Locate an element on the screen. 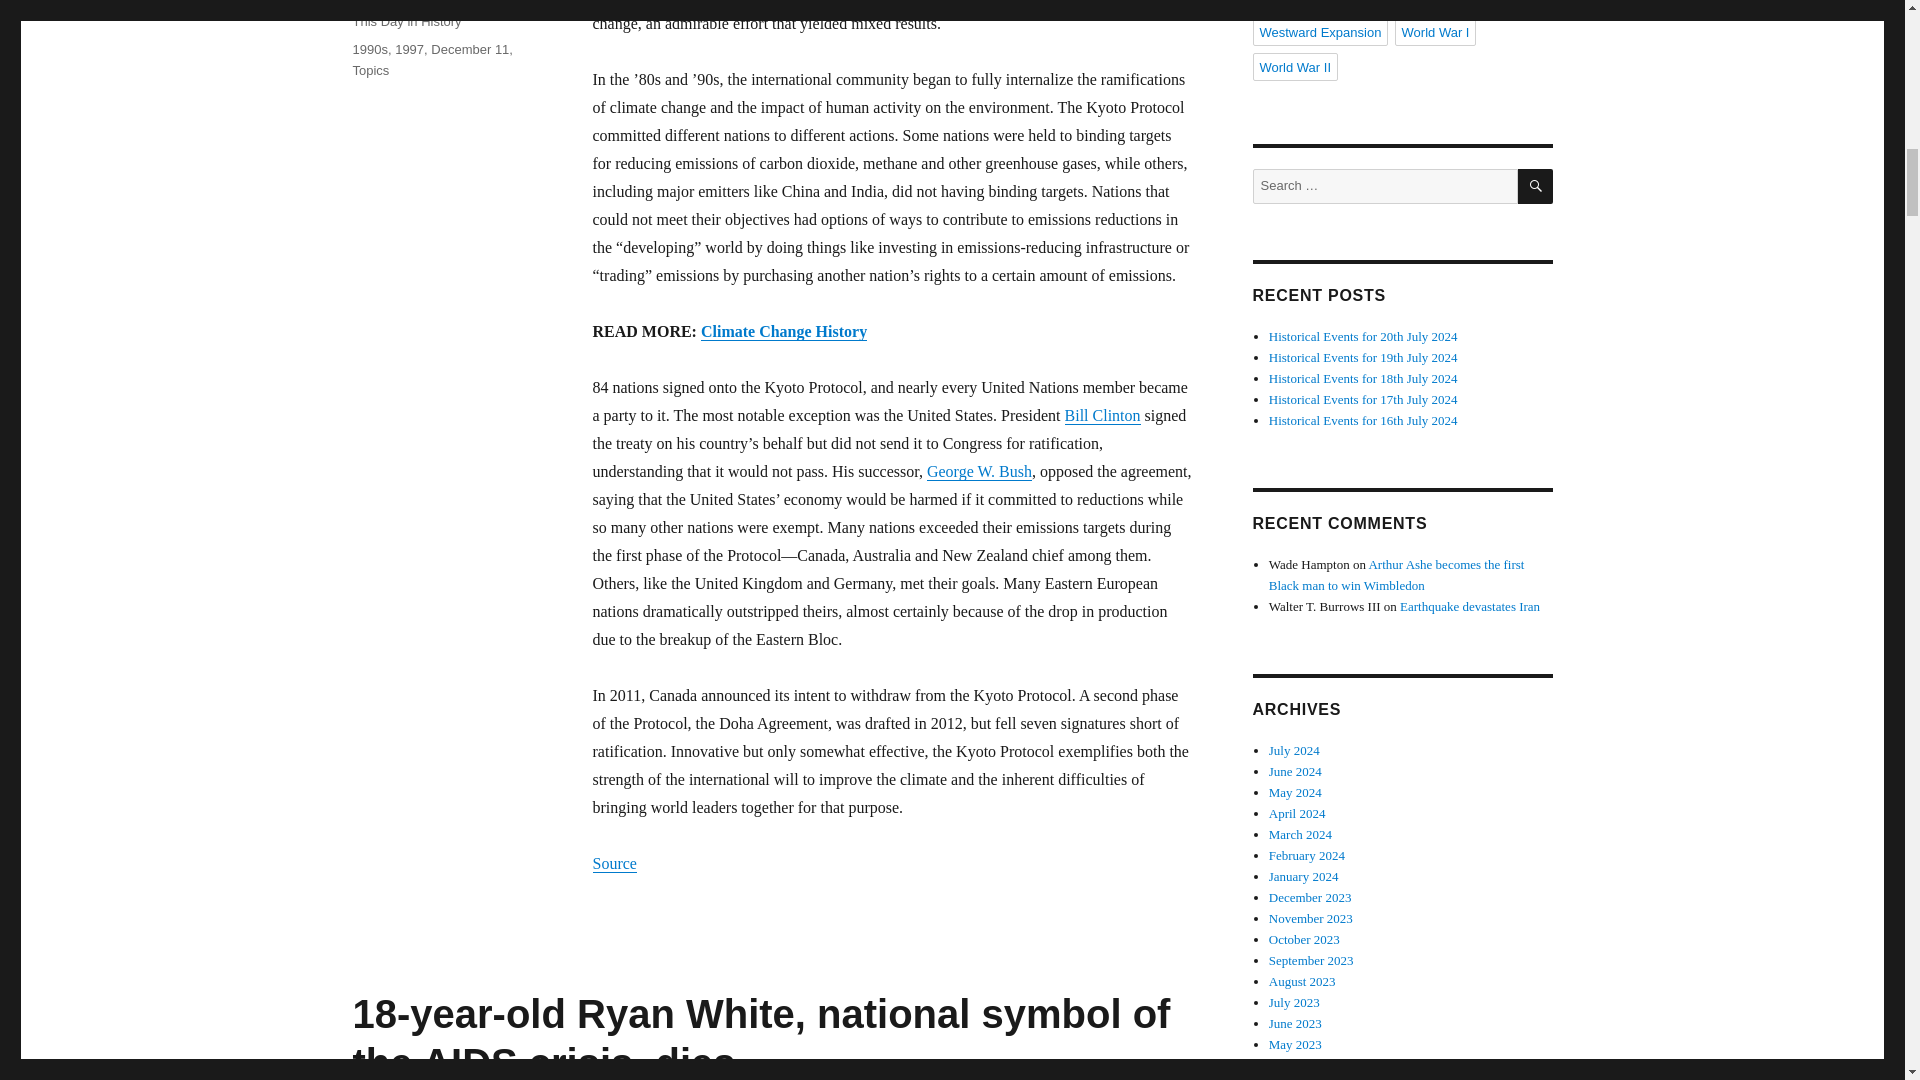  Source is located at coordinates (613, 863).